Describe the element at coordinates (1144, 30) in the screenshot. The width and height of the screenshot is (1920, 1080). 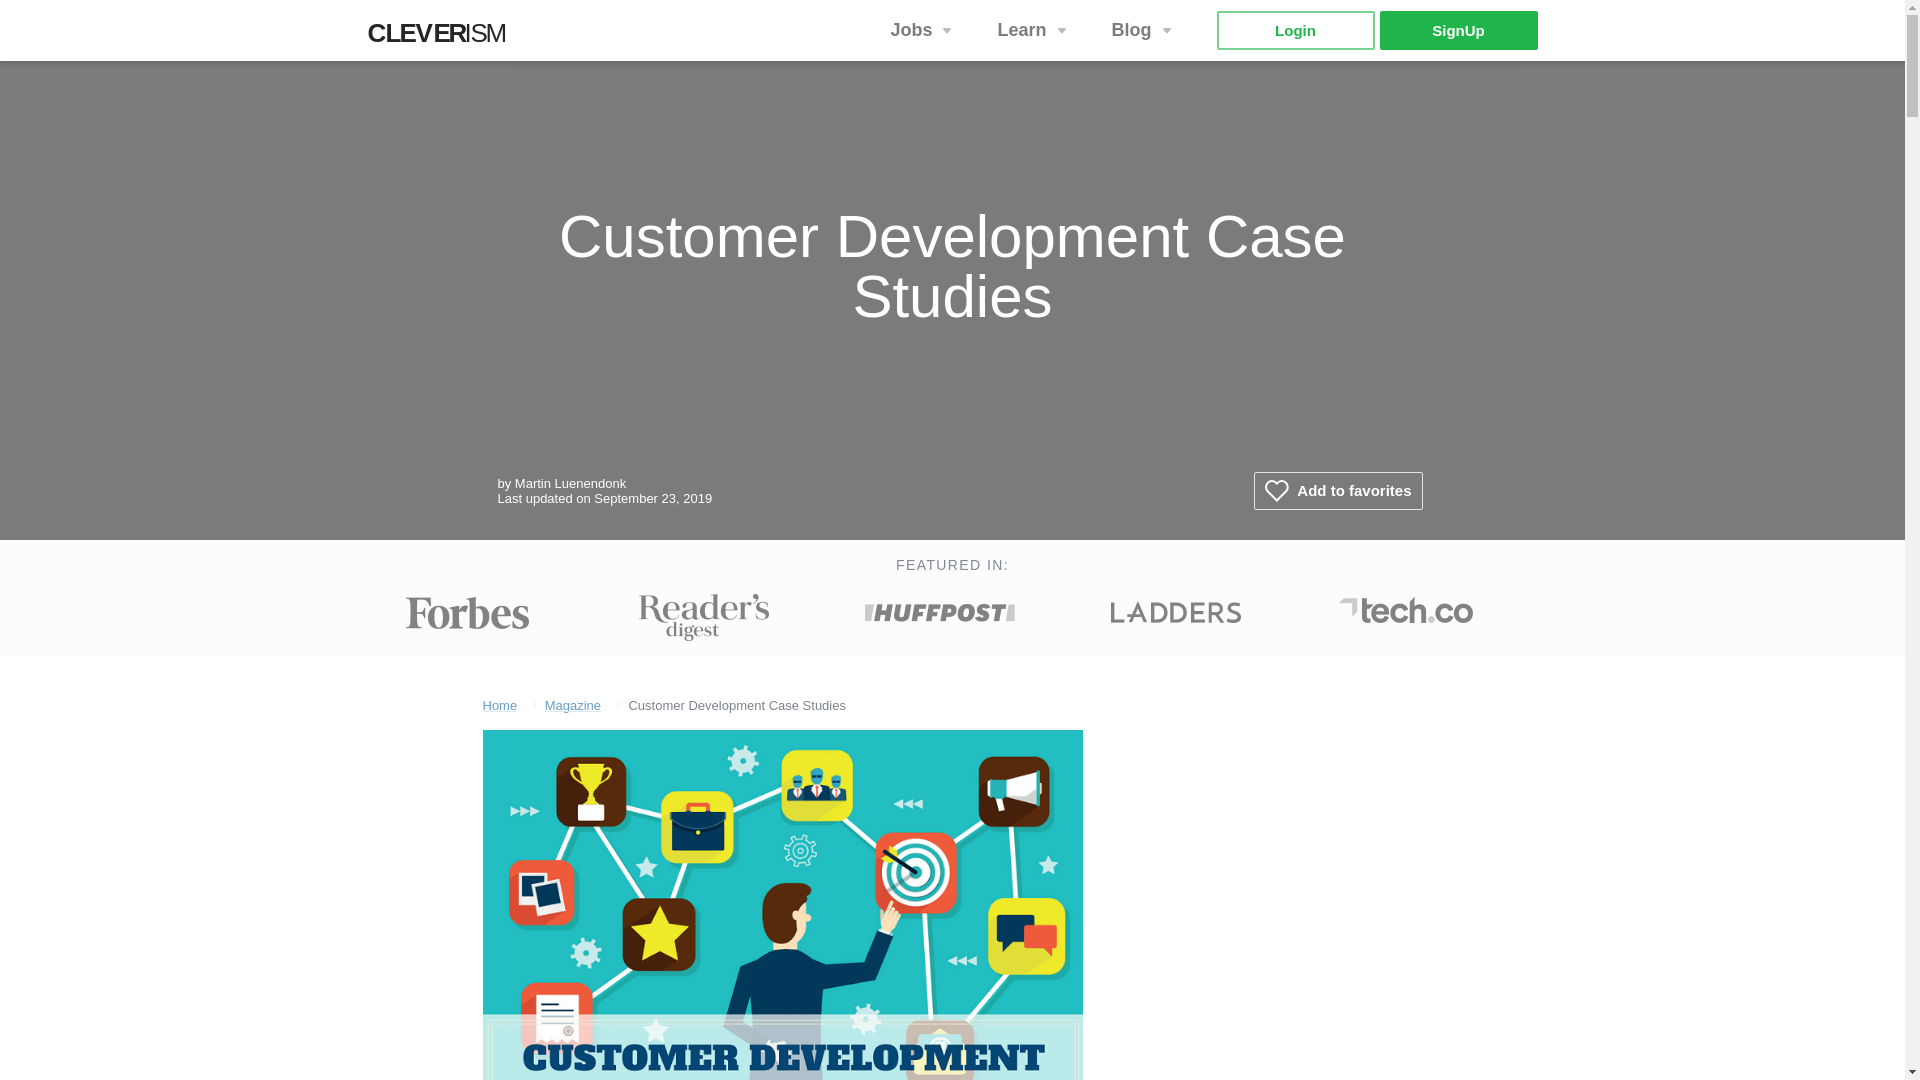
I see `SignUp` at that location.